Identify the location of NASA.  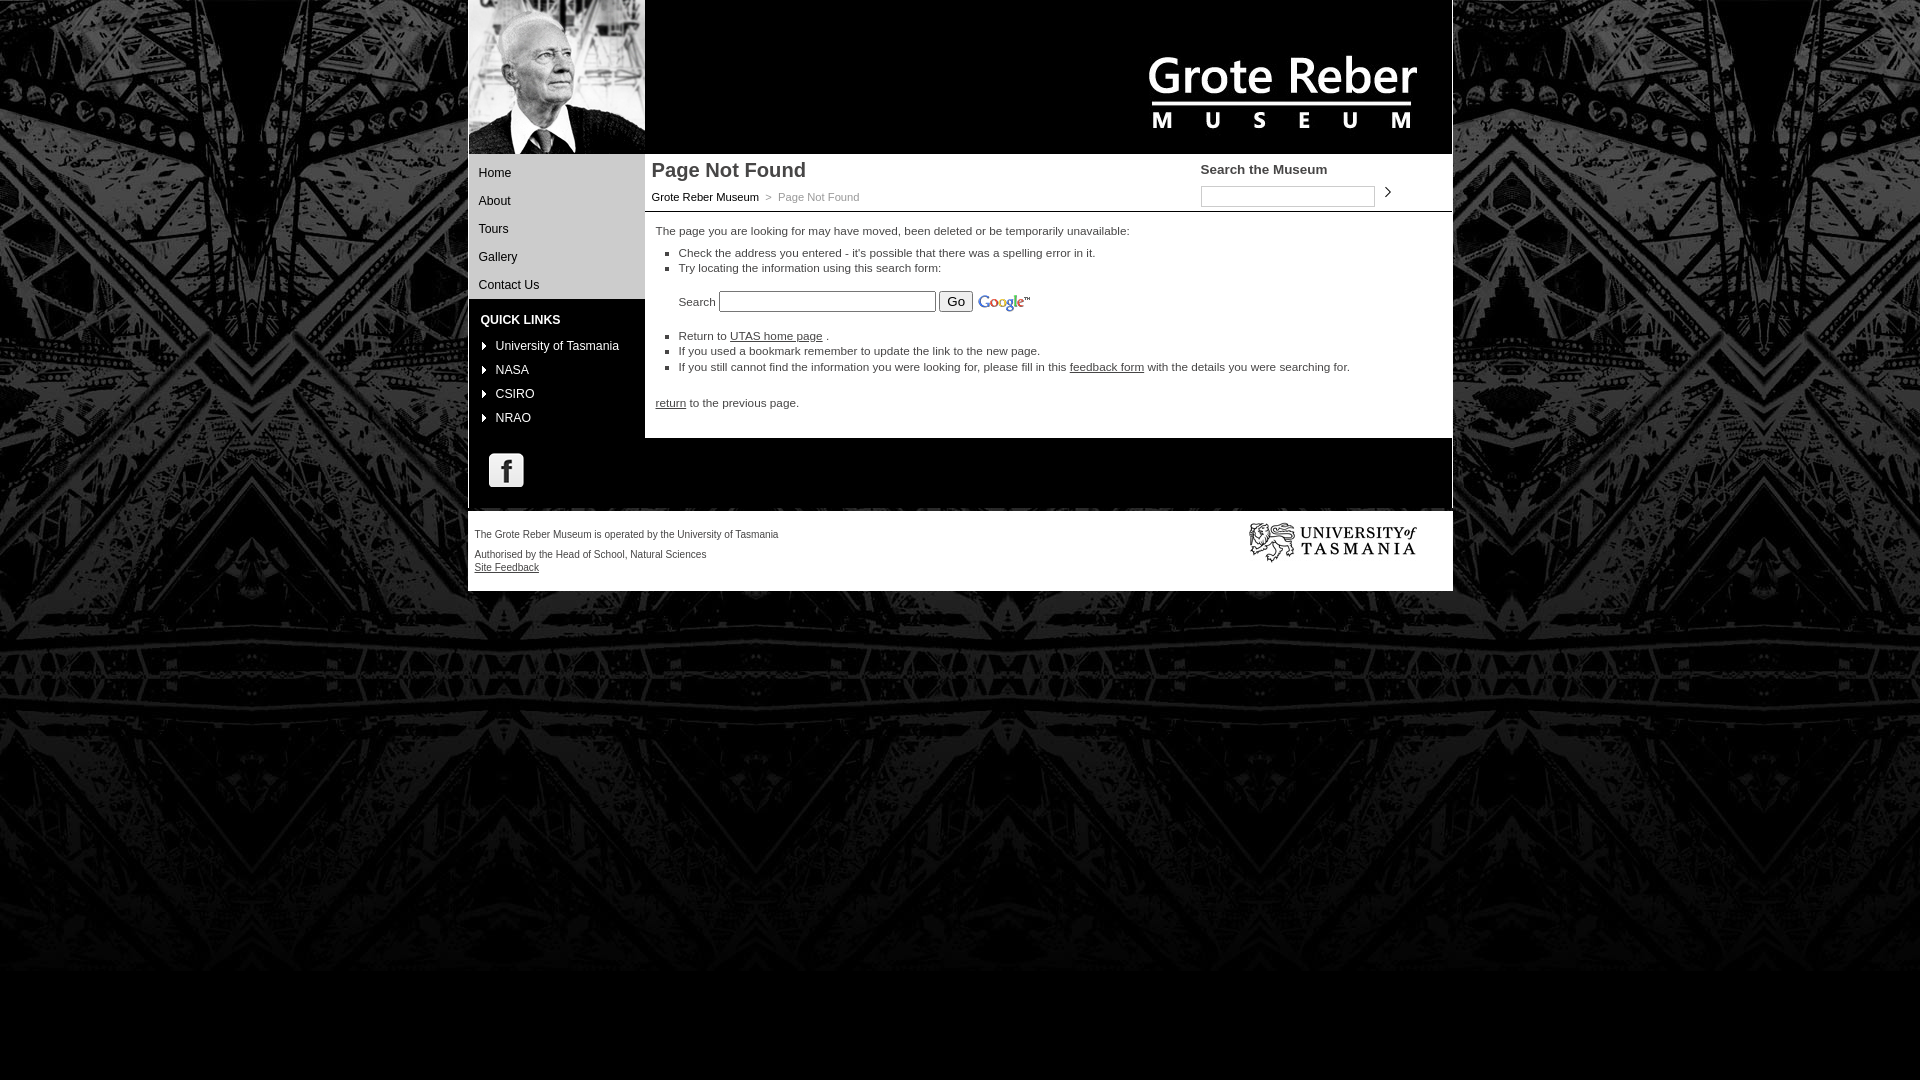
(513, 370).